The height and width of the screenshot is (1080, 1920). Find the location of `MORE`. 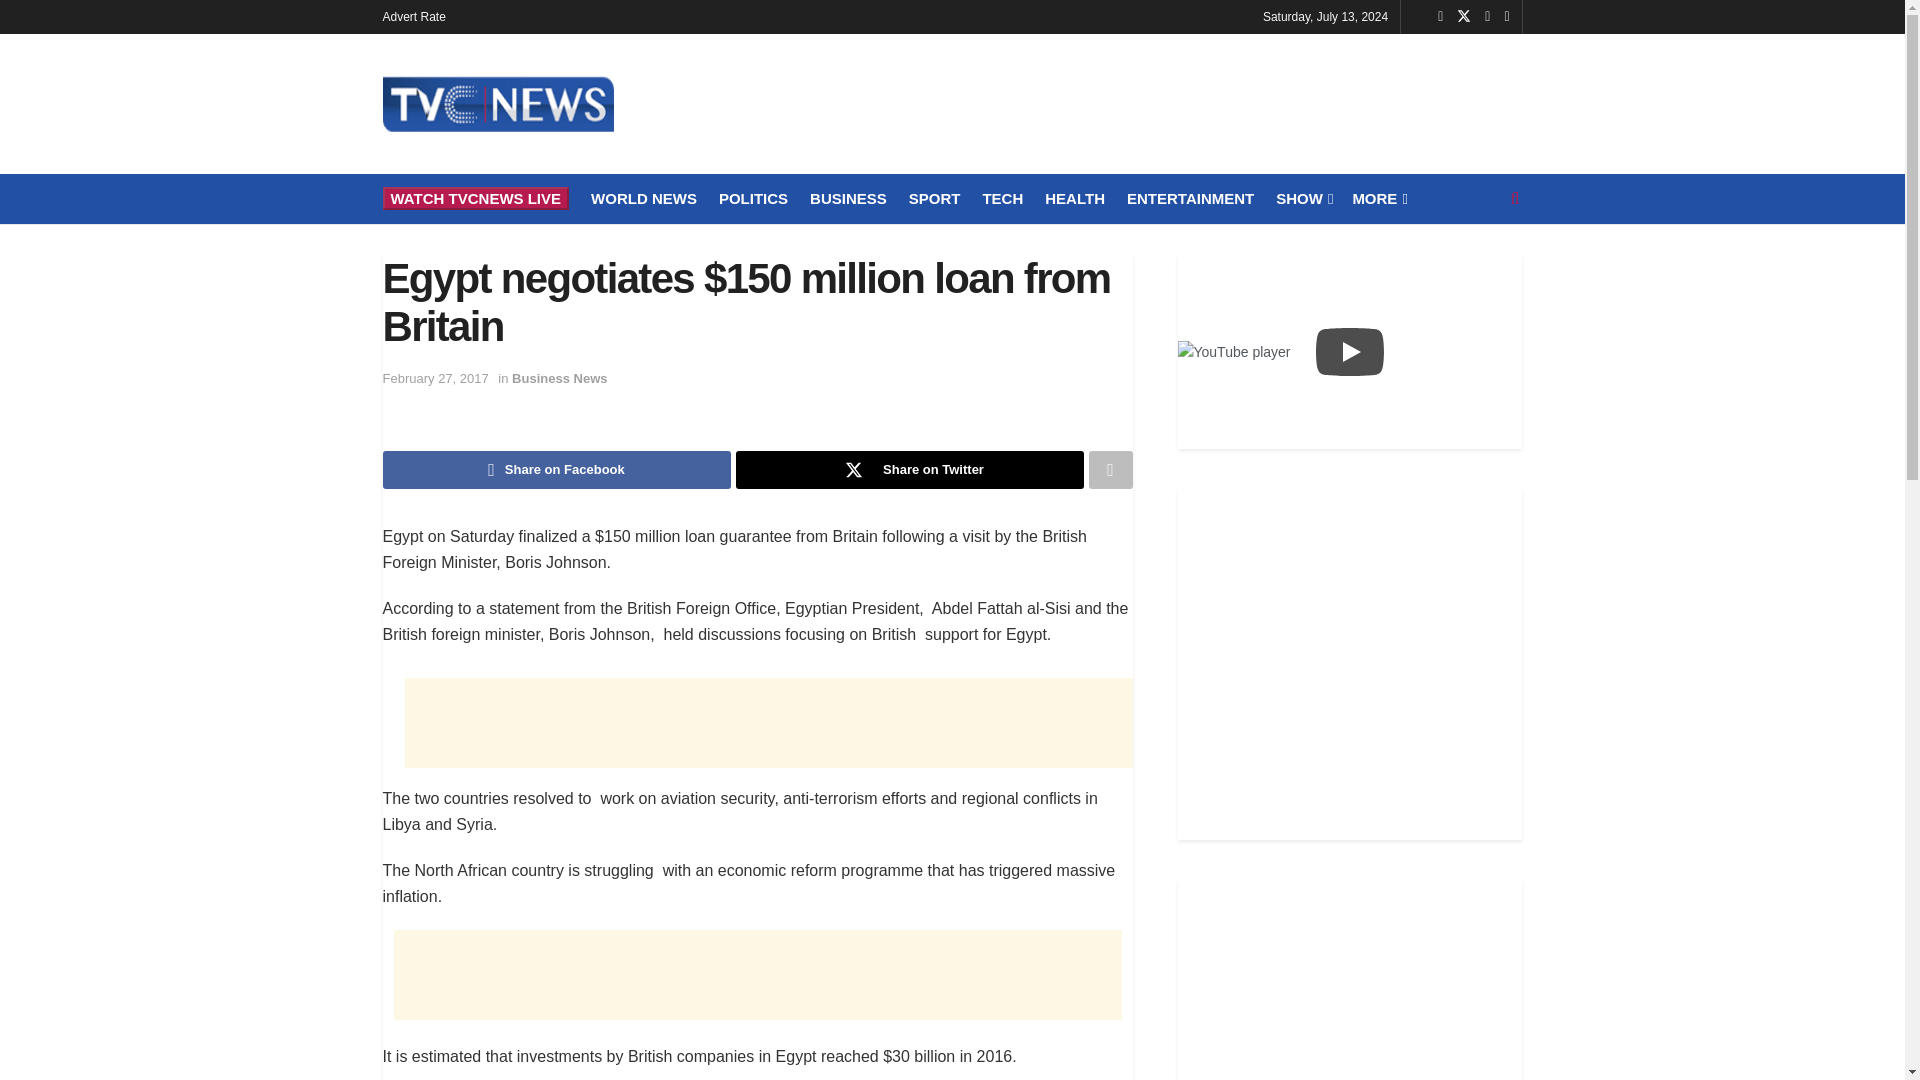

MORE is located at coordinates (1377, 198).